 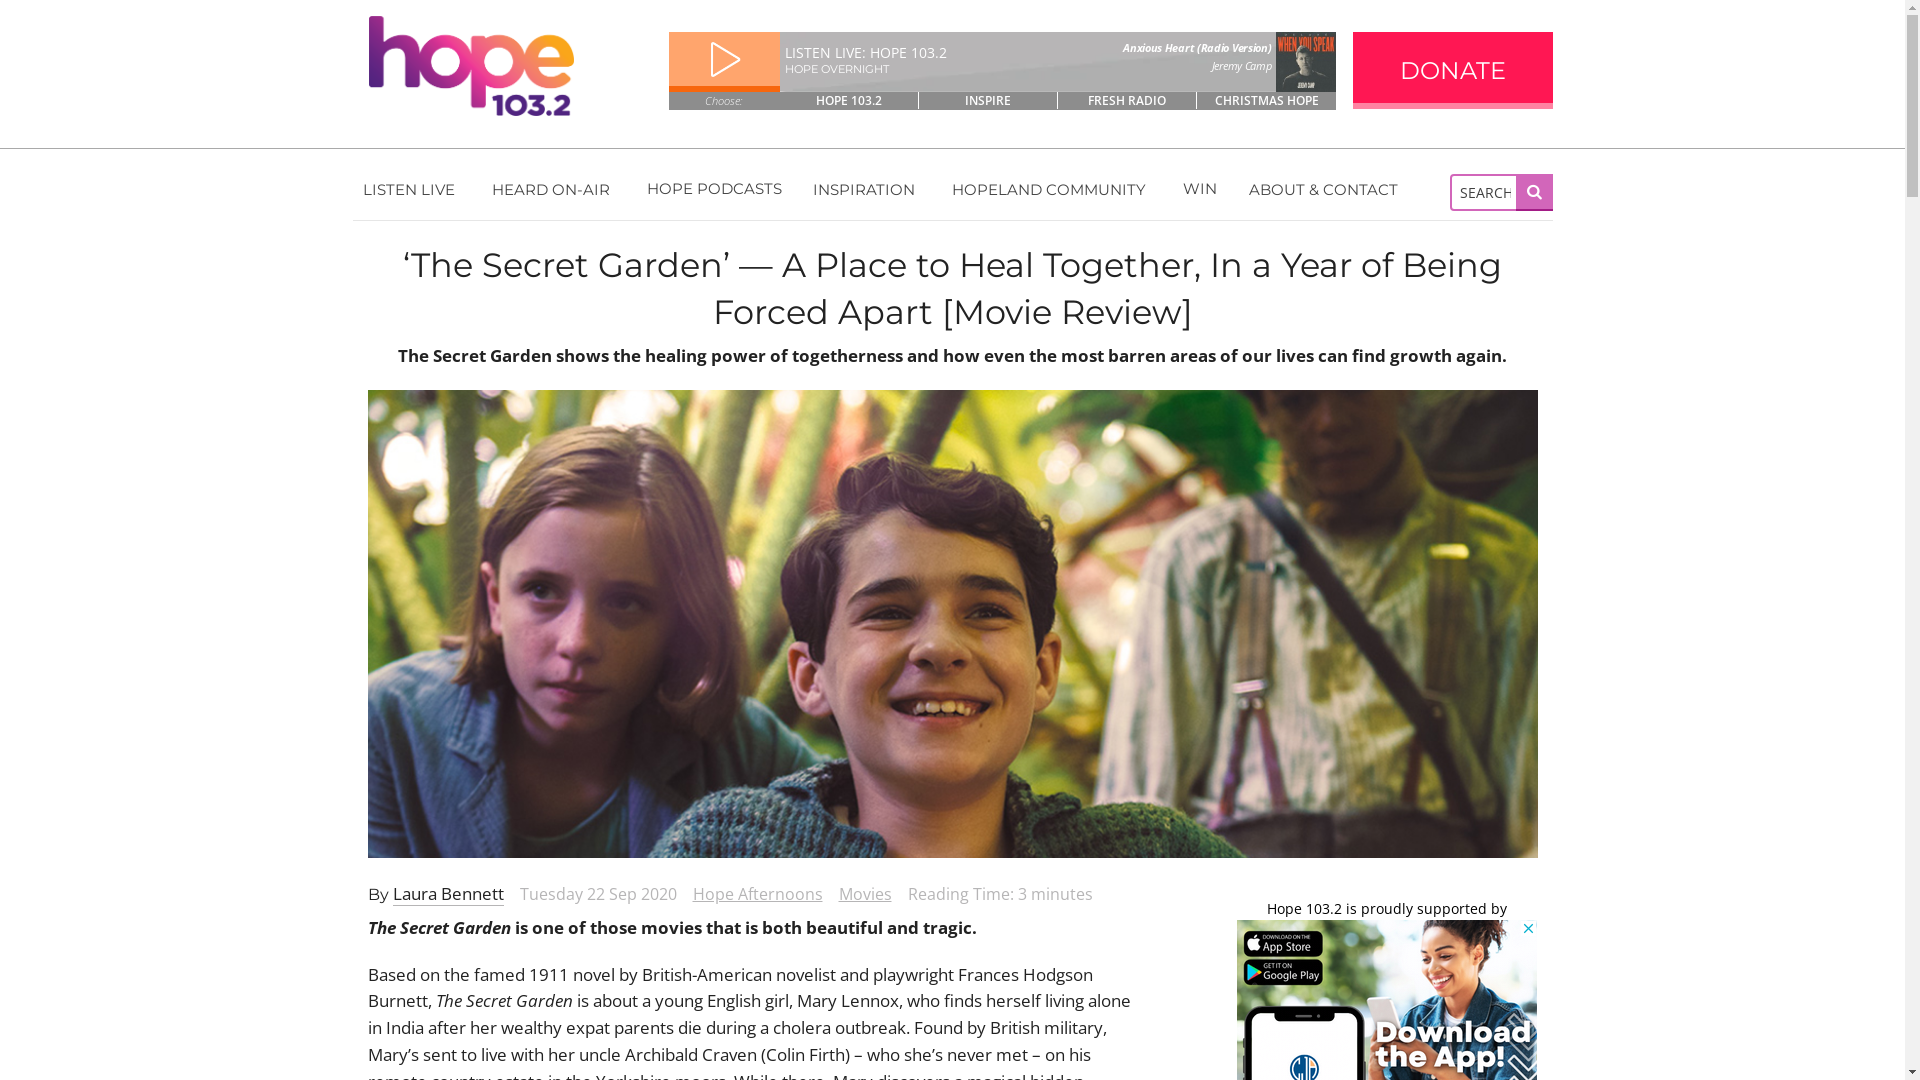 I want to click on CHRISTMAS HOPE, so click(x=1266, y=100).